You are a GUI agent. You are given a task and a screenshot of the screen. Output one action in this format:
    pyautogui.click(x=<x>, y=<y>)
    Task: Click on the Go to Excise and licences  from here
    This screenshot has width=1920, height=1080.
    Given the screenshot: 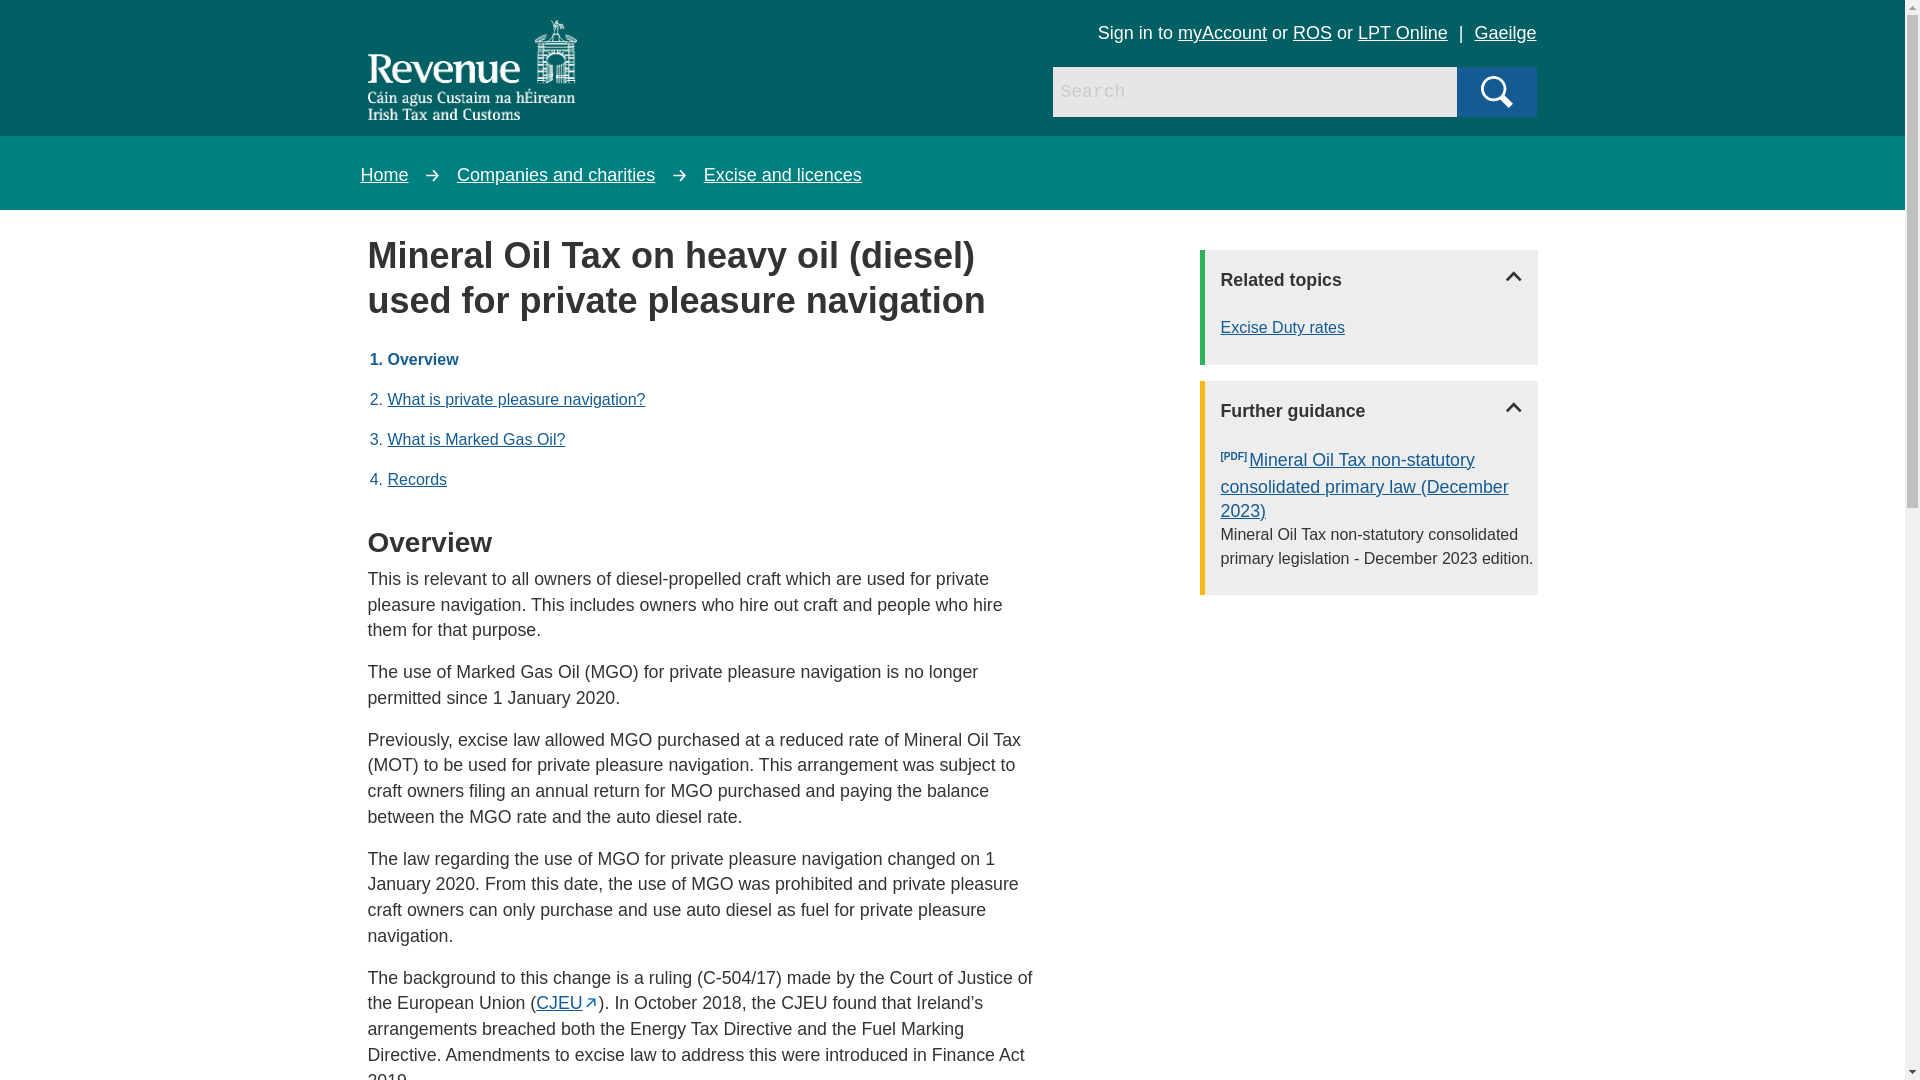 What is the action you would take?
    pyautogui.click(x=783, y=174)
    